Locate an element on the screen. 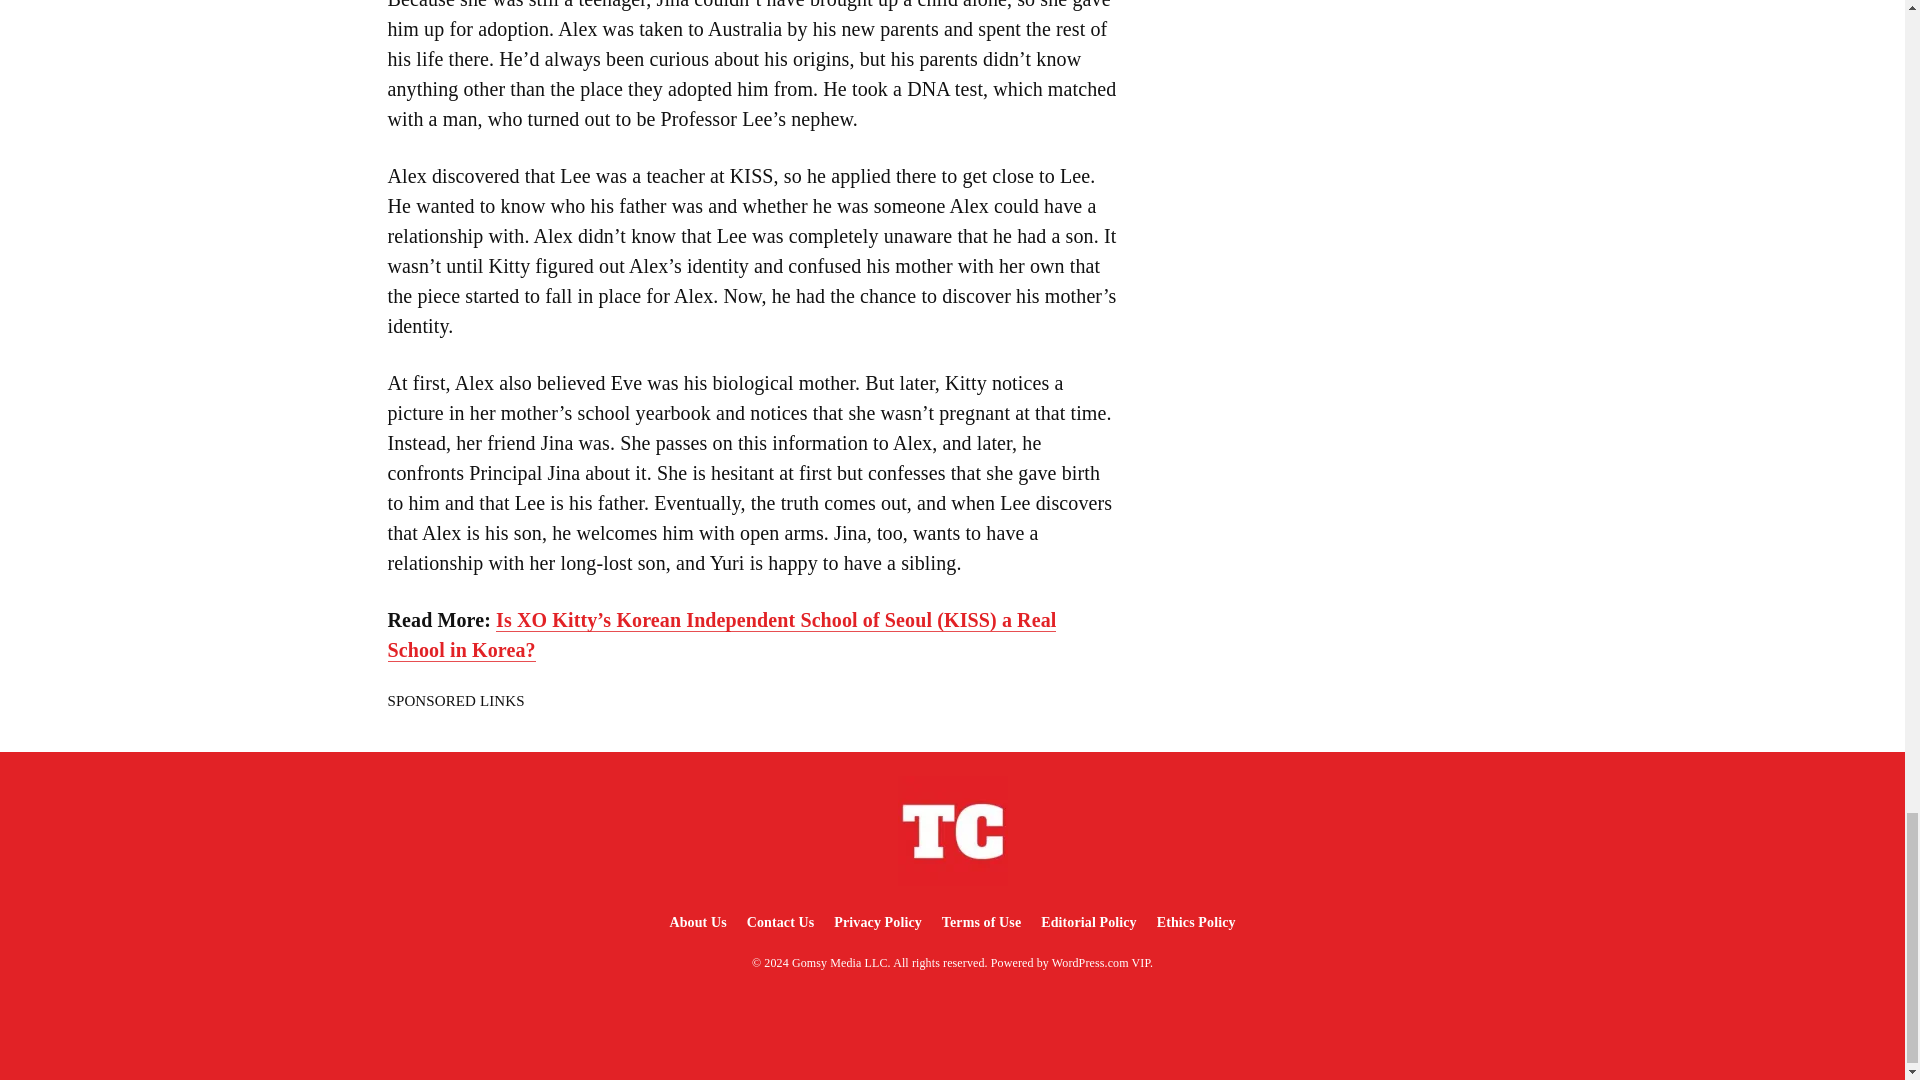  About Us is located at coordinates (696, 922).